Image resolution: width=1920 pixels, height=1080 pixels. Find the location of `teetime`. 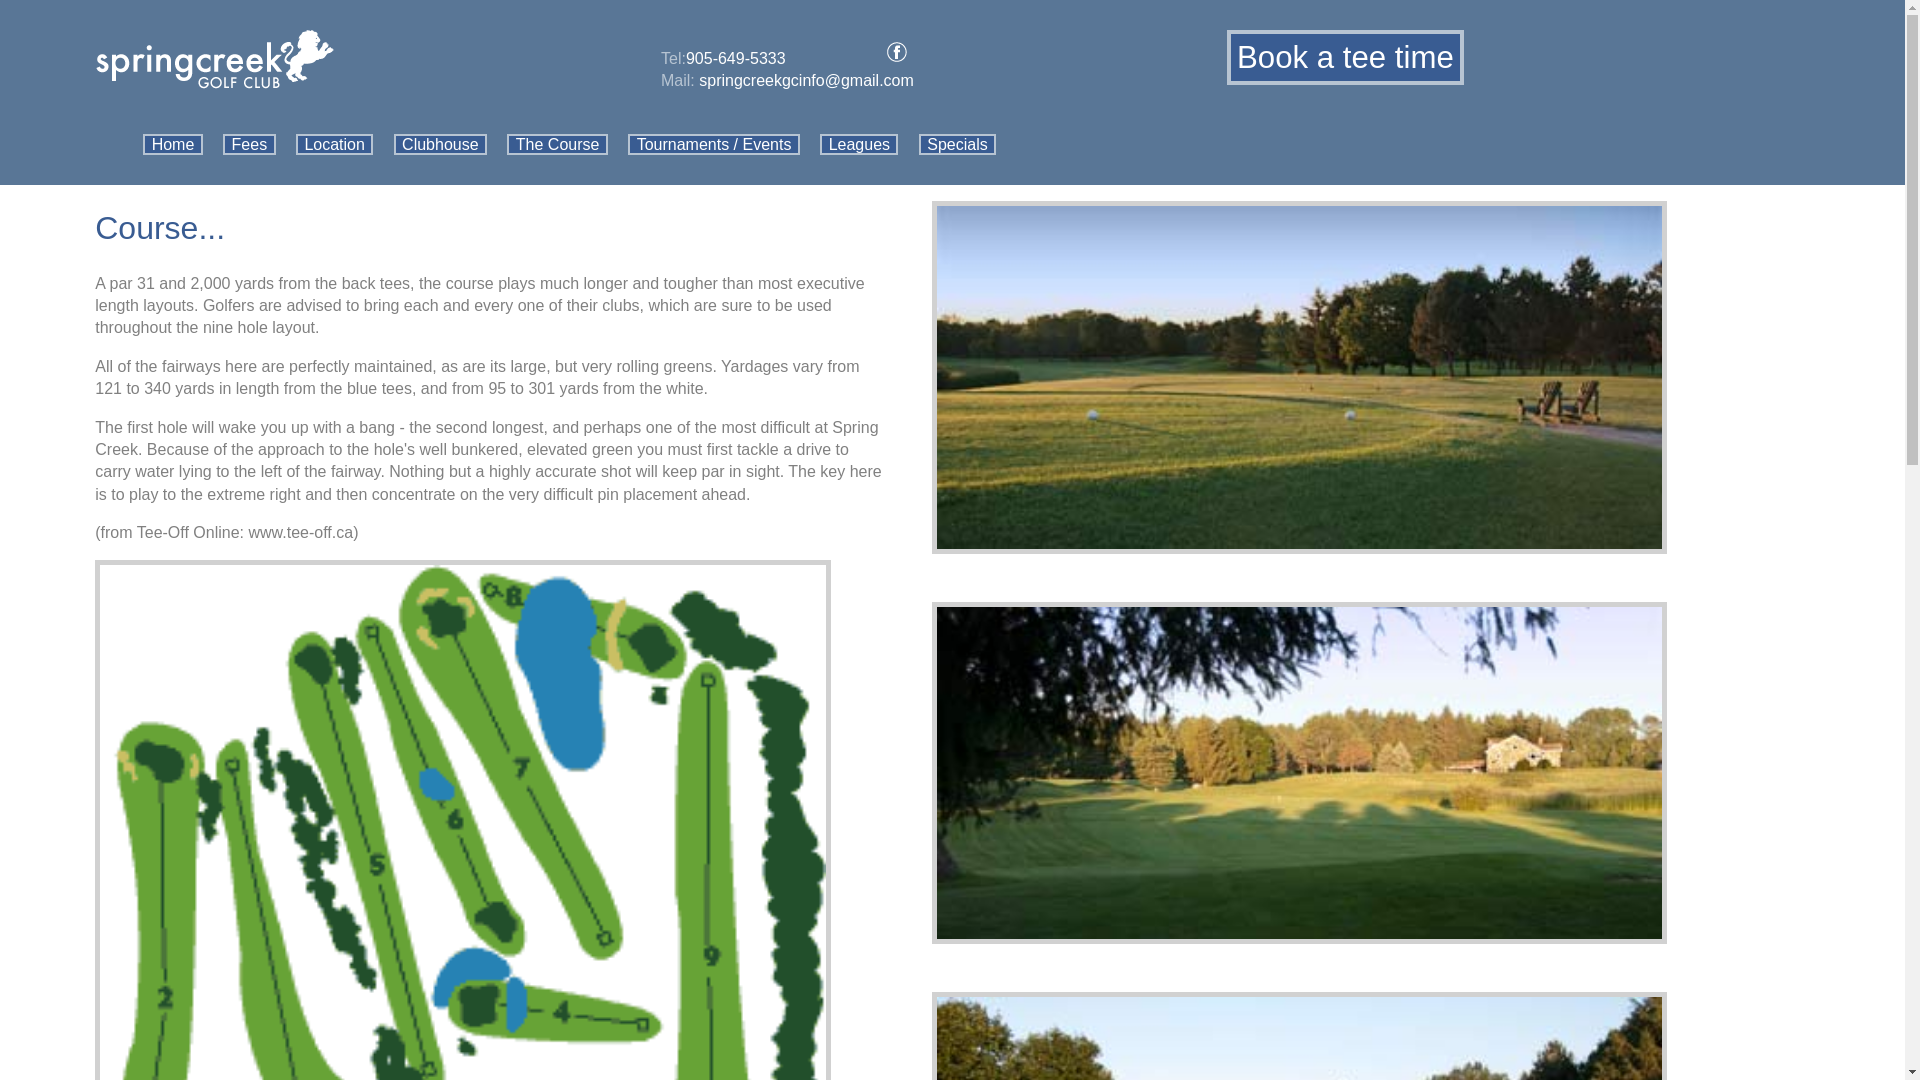

teetime is located at coordinates (1344, 58).